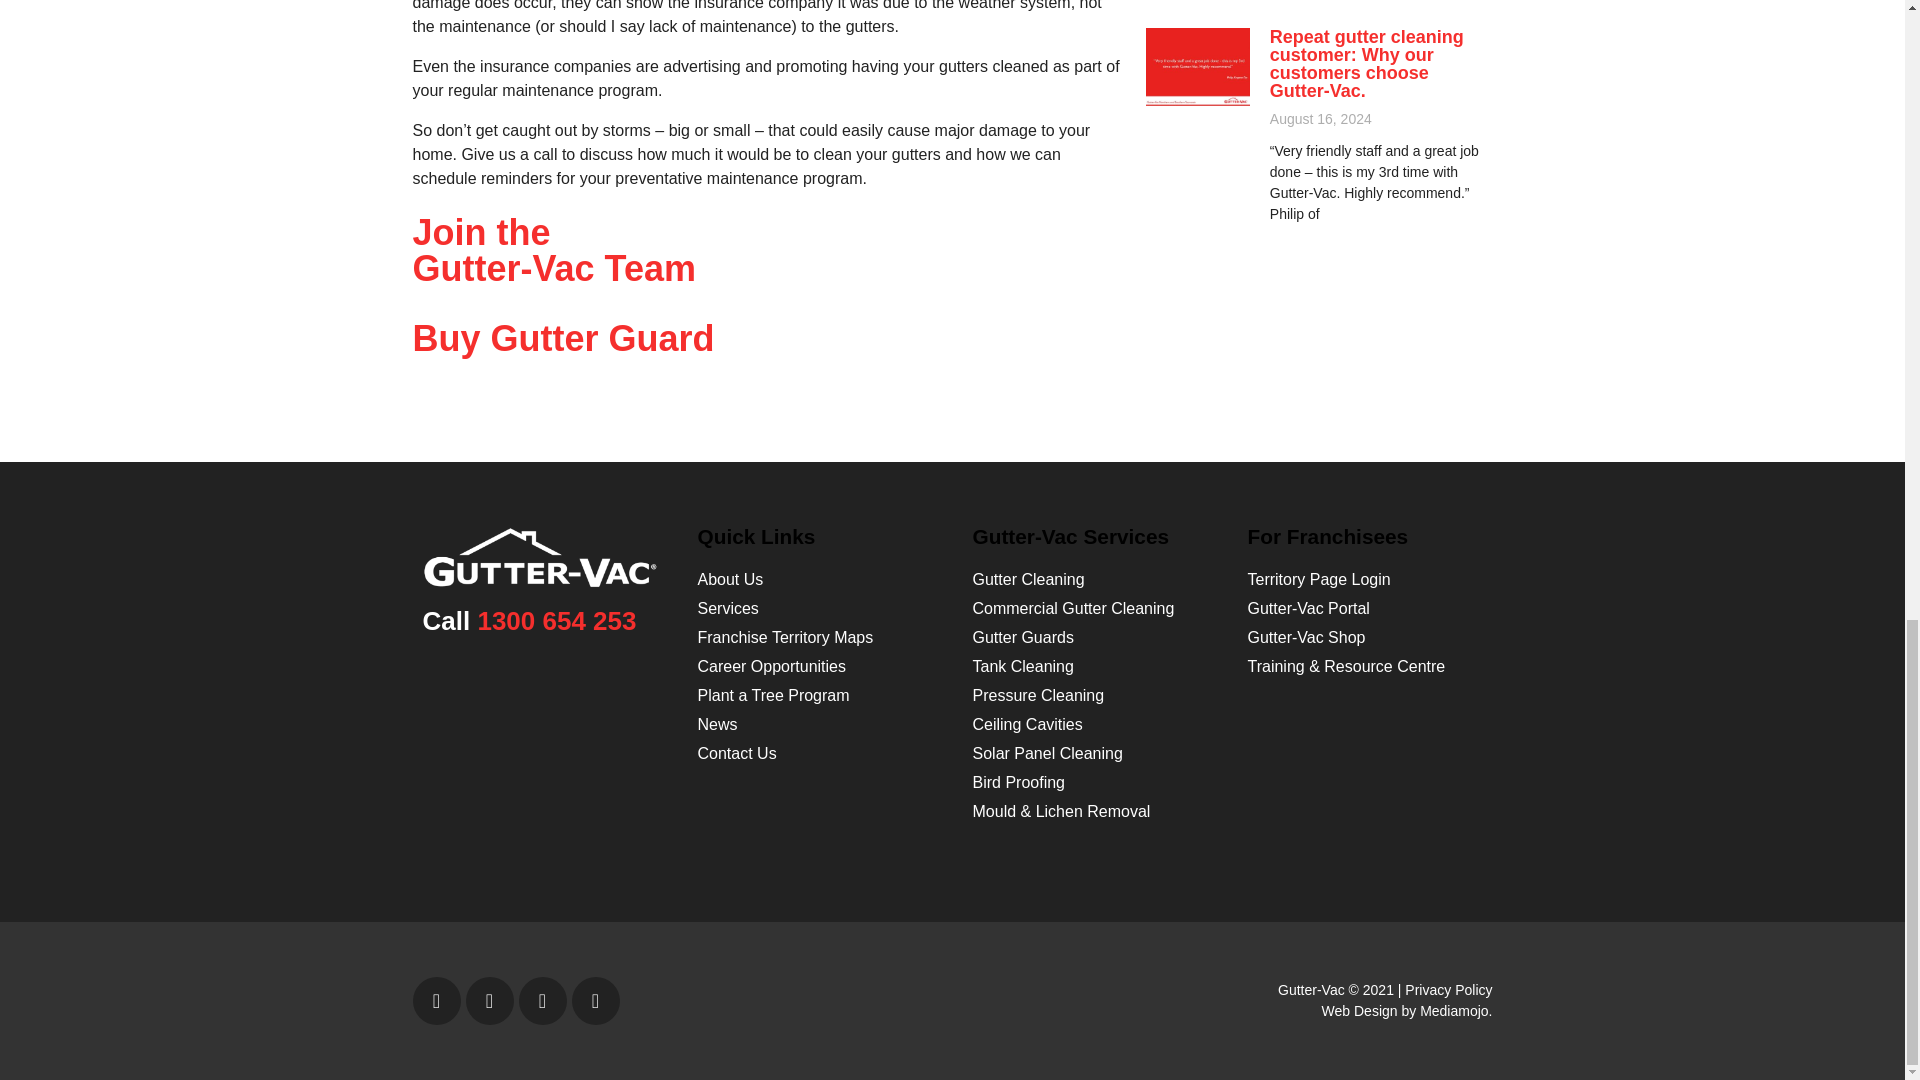 This screenshot has width=1920, height=1080. Describe the element at coordinates (772, 666) in the screenshot. I see `Territory Page Login` at that location.